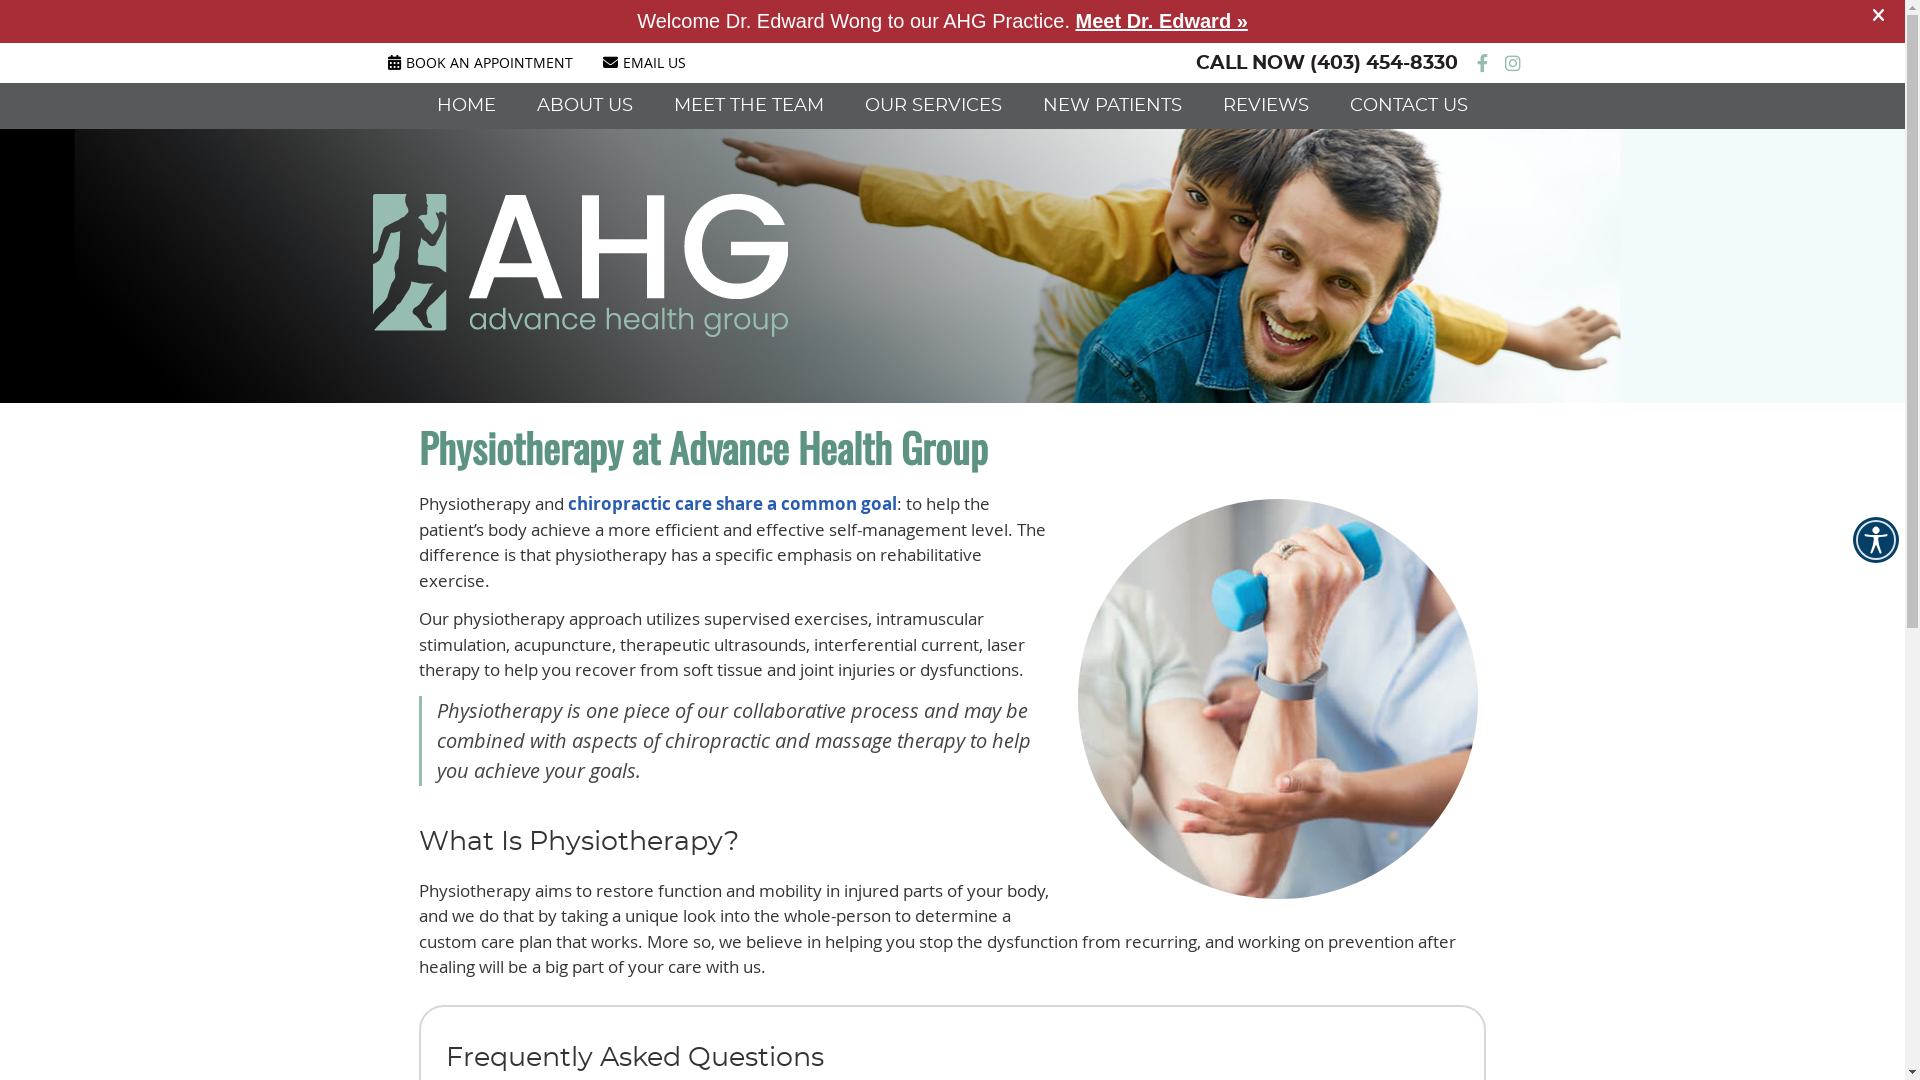 This screenshot has height=1080, width=1920. What do you see at coordinates (586, 106) in the screenshot?
I see `ABOUT US` at bounding box center [586, 106].